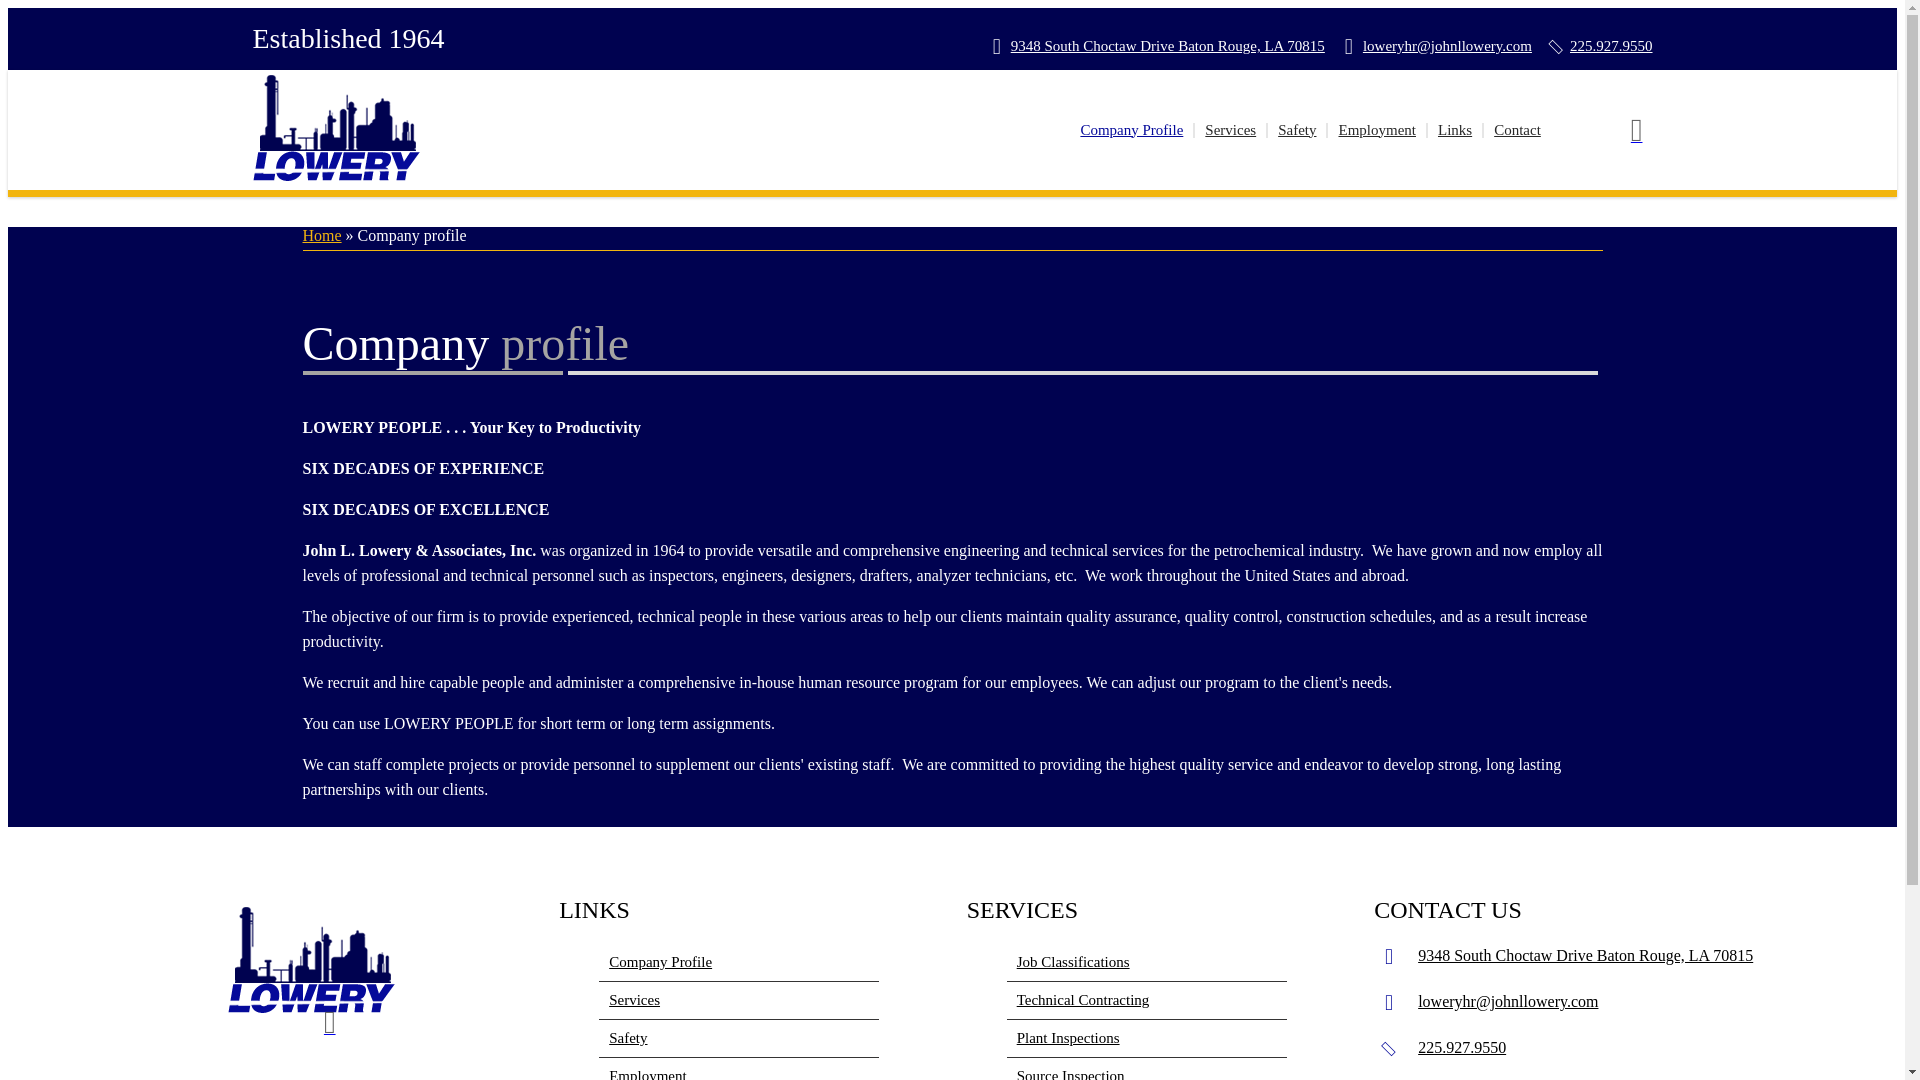 The height and width of the screenshot is (1080, 1920). Describe the element at coordinates (1168, 46) in the screenshot. I see `9348 South Choctaw Drive Baton Rouge, LA 70815` at that location.